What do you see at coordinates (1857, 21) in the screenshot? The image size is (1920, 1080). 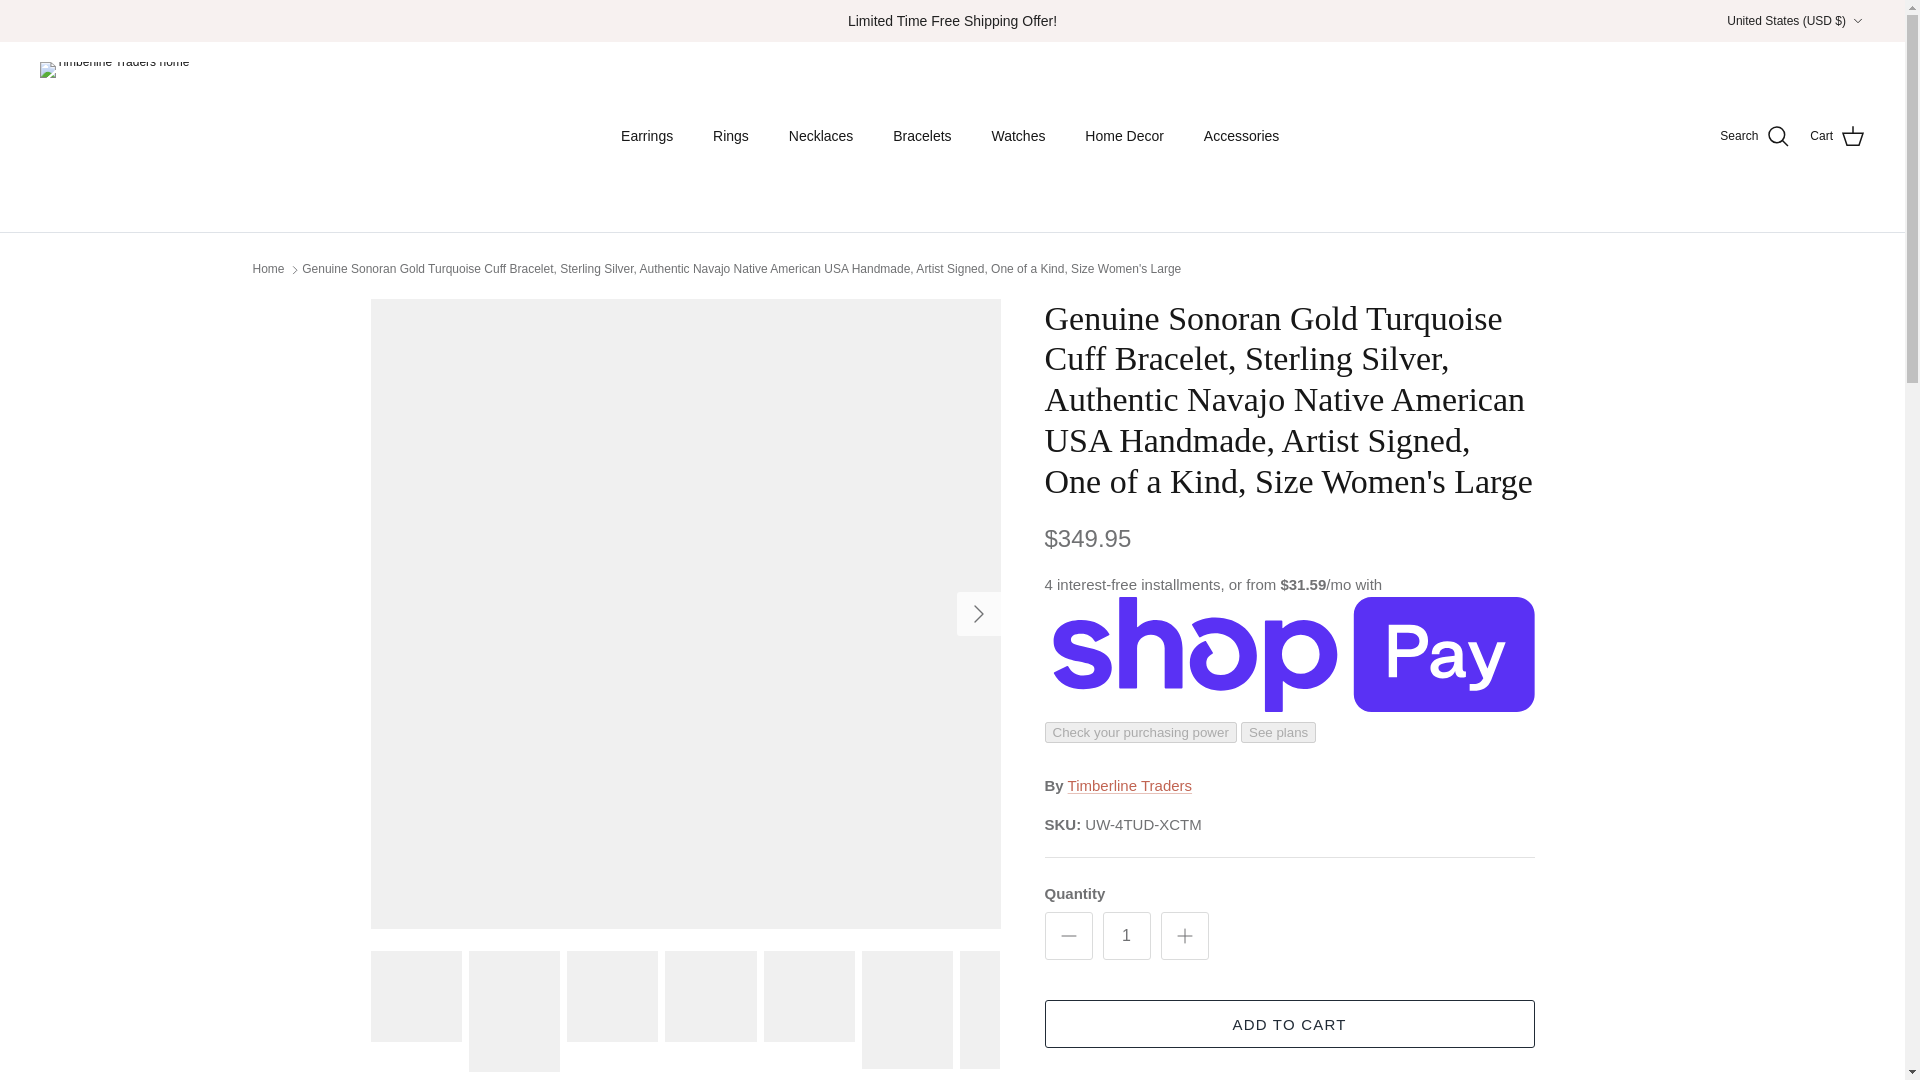 I see `Down` at bounding box center [1857, 21].